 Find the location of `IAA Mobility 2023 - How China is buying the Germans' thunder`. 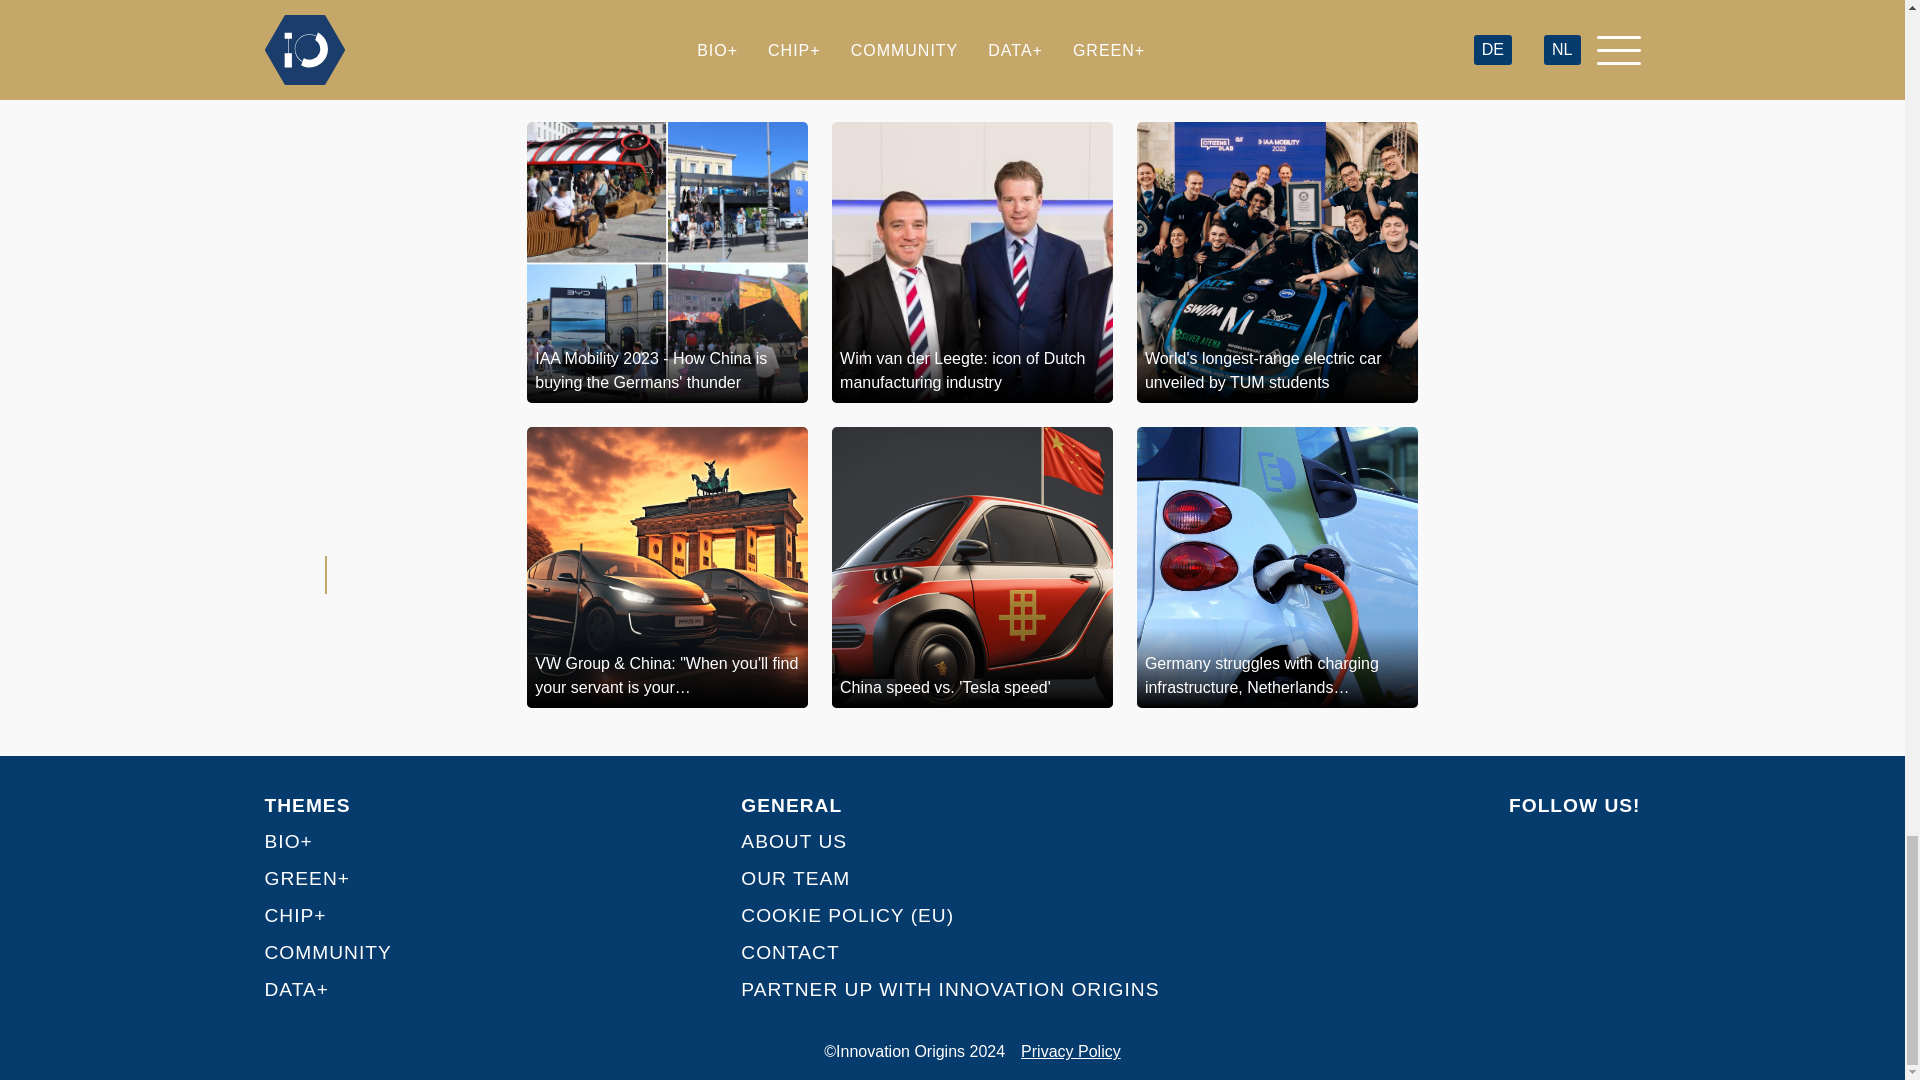

IAA Mobility 2023 - How China is buying the Germans' thunder is located at coordinates (667, 262).